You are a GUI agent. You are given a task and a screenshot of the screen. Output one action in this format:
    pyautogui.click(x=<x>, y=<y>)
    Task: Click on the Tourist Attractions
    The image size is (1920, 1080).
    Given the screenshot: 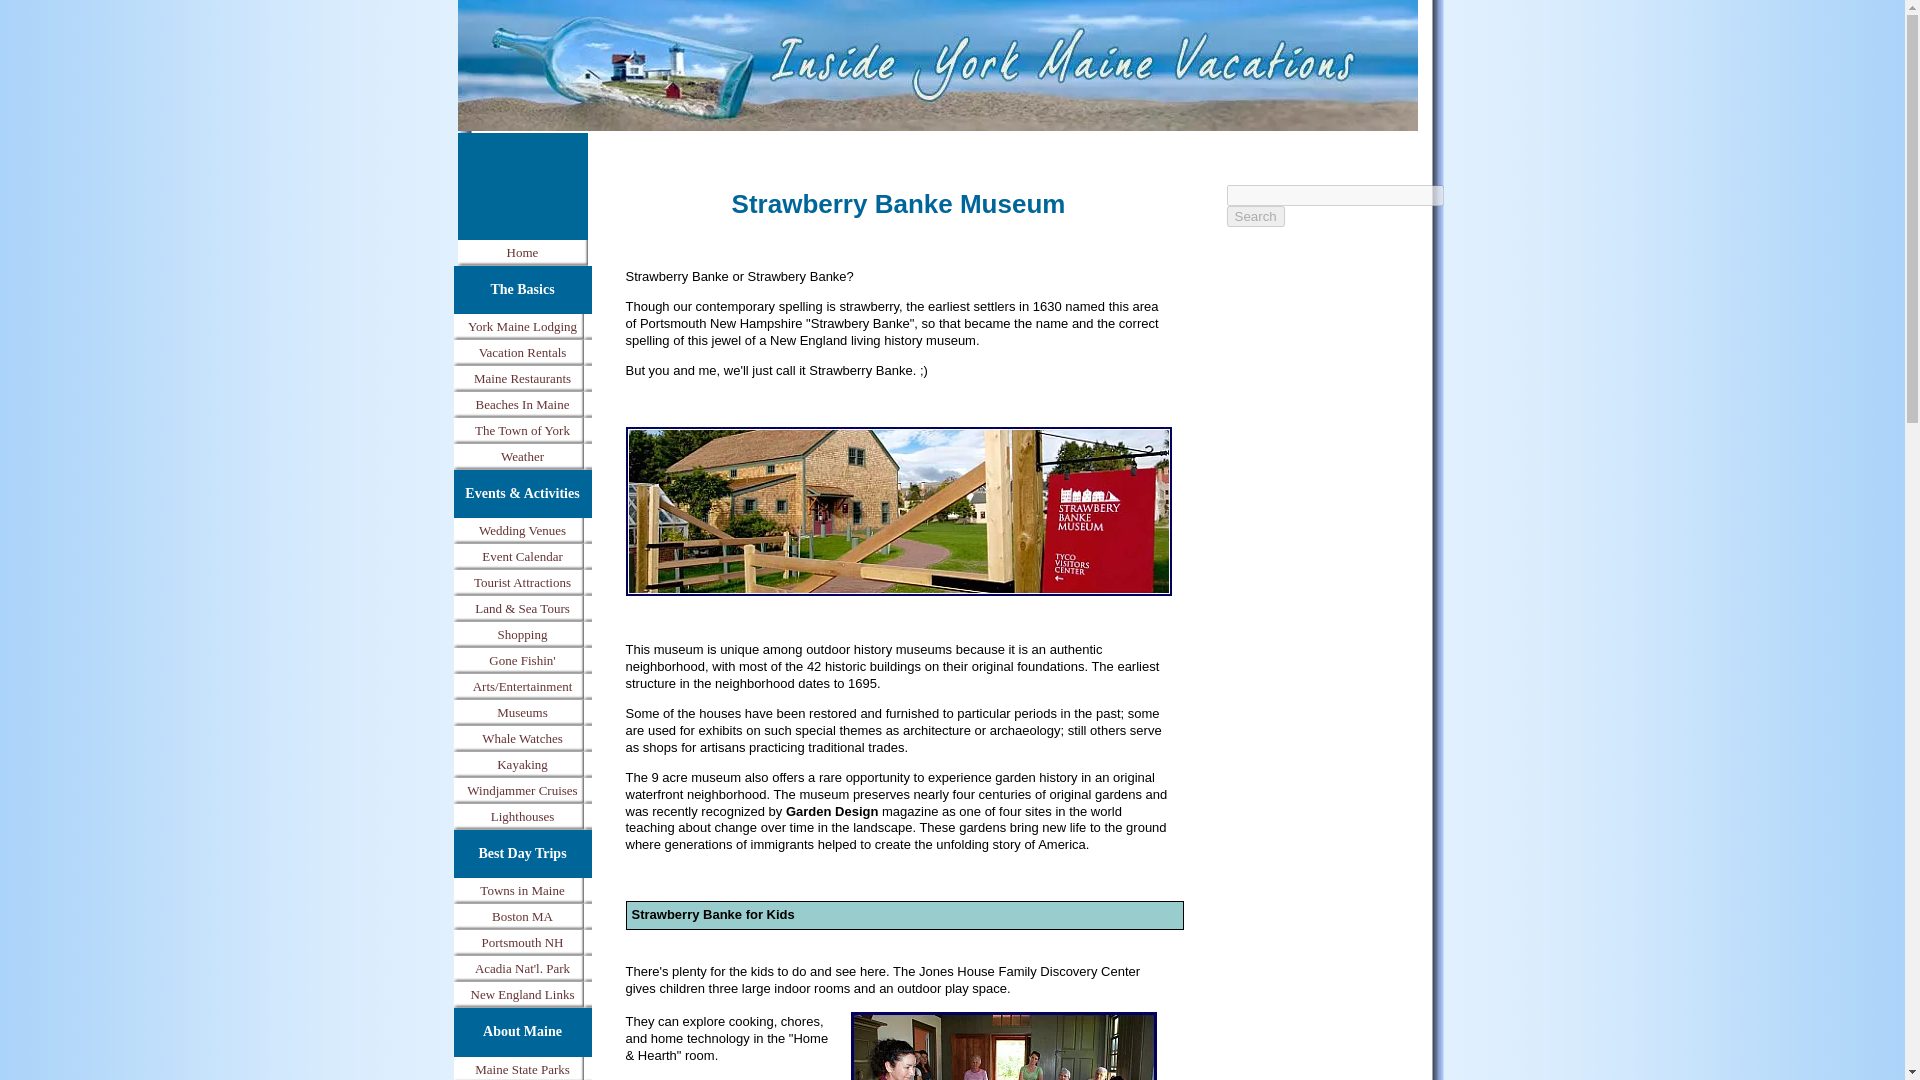 What is the action you would take?
    pyautogui.click(x=522, y=583)
    